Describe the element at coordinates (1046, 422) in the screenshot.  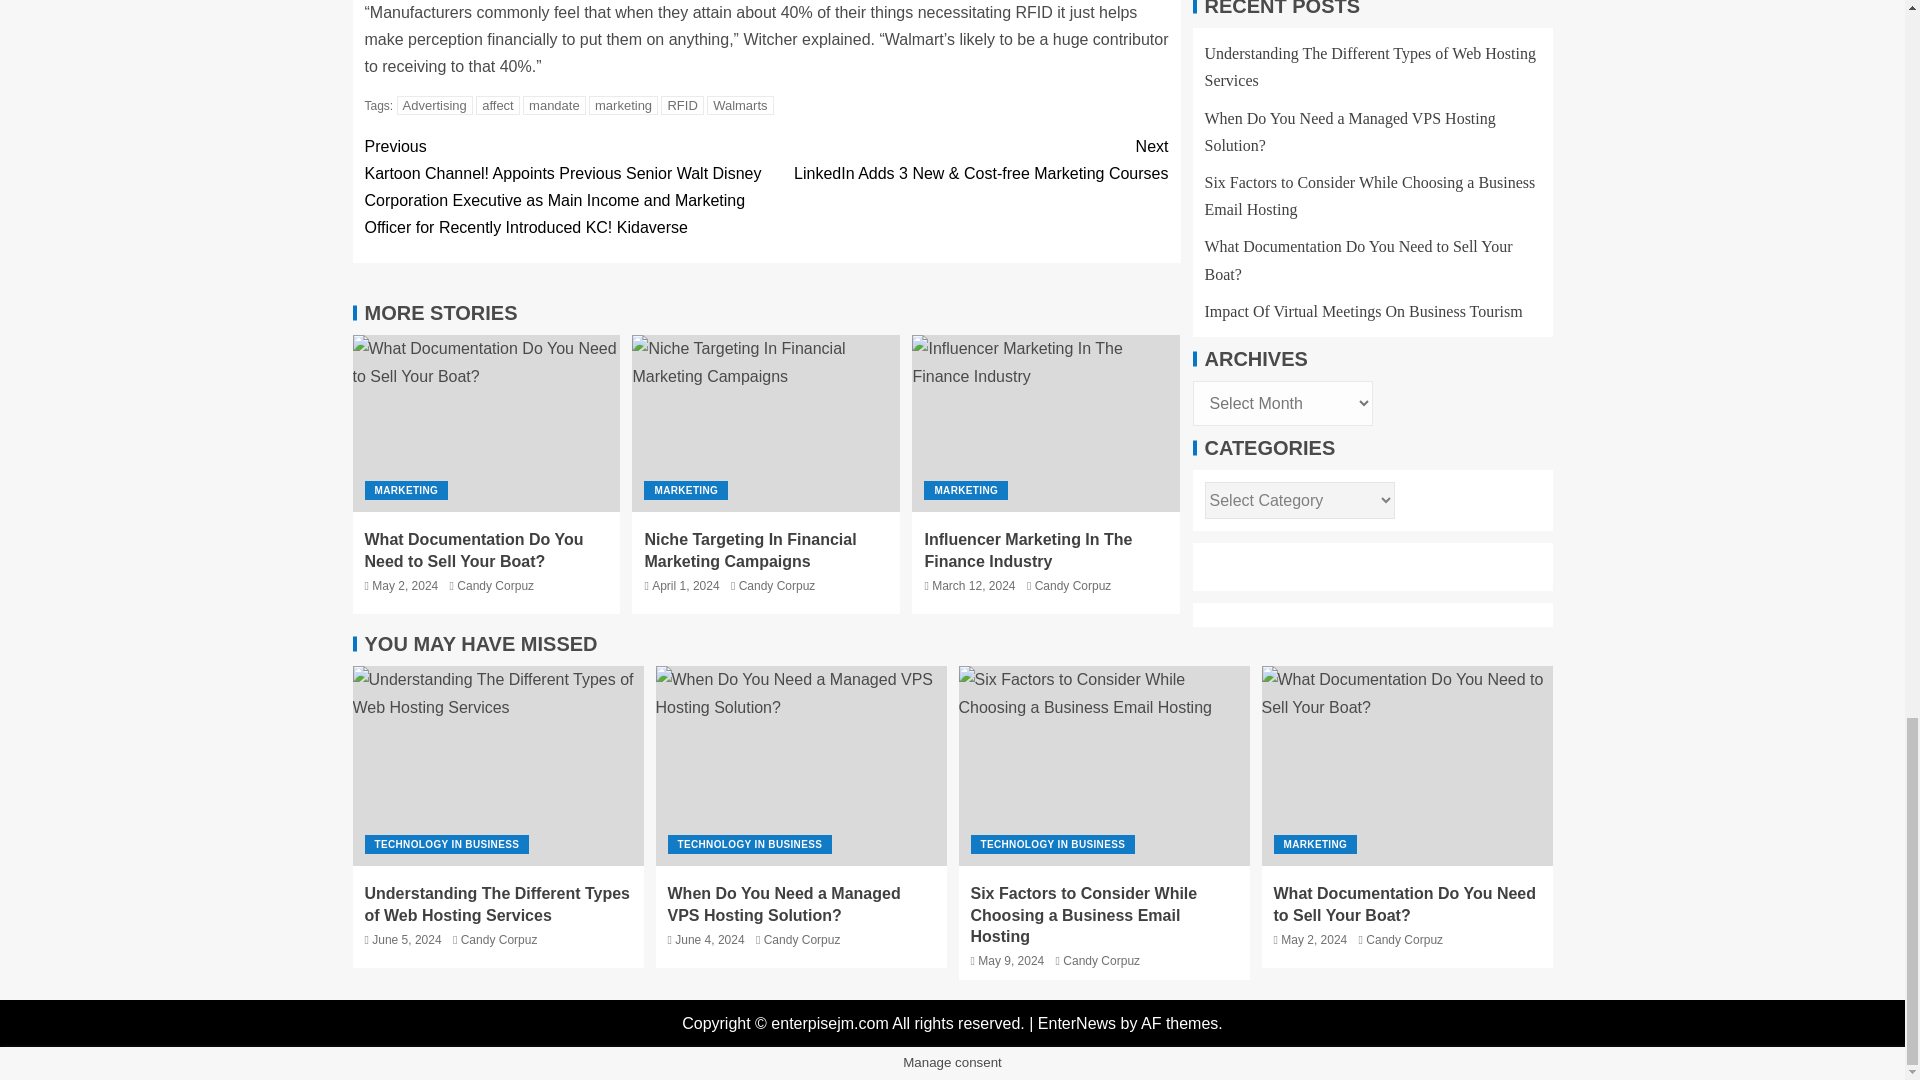
I see `Influencer Marketing In The Finance Industry` at that location.